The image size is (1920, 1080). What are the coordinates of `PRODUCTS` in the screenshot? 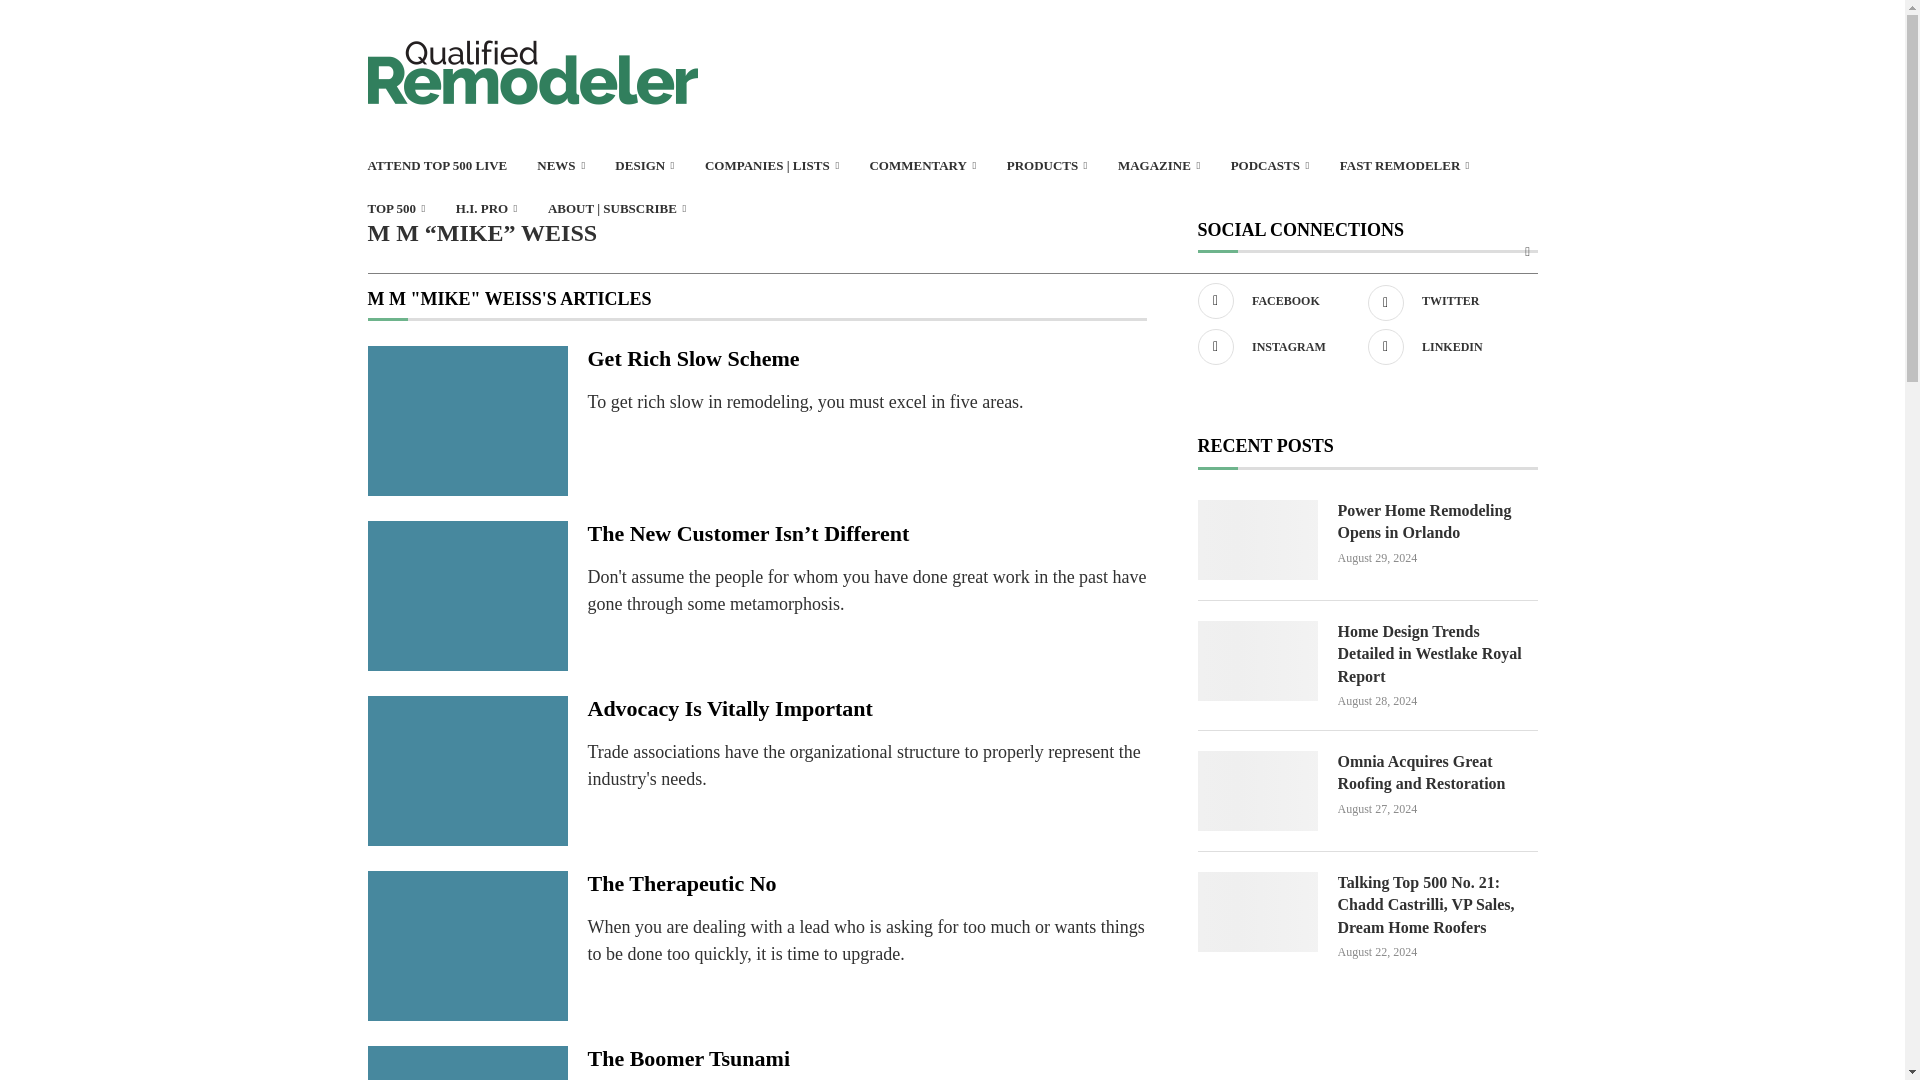 It's located at (1047, 166).